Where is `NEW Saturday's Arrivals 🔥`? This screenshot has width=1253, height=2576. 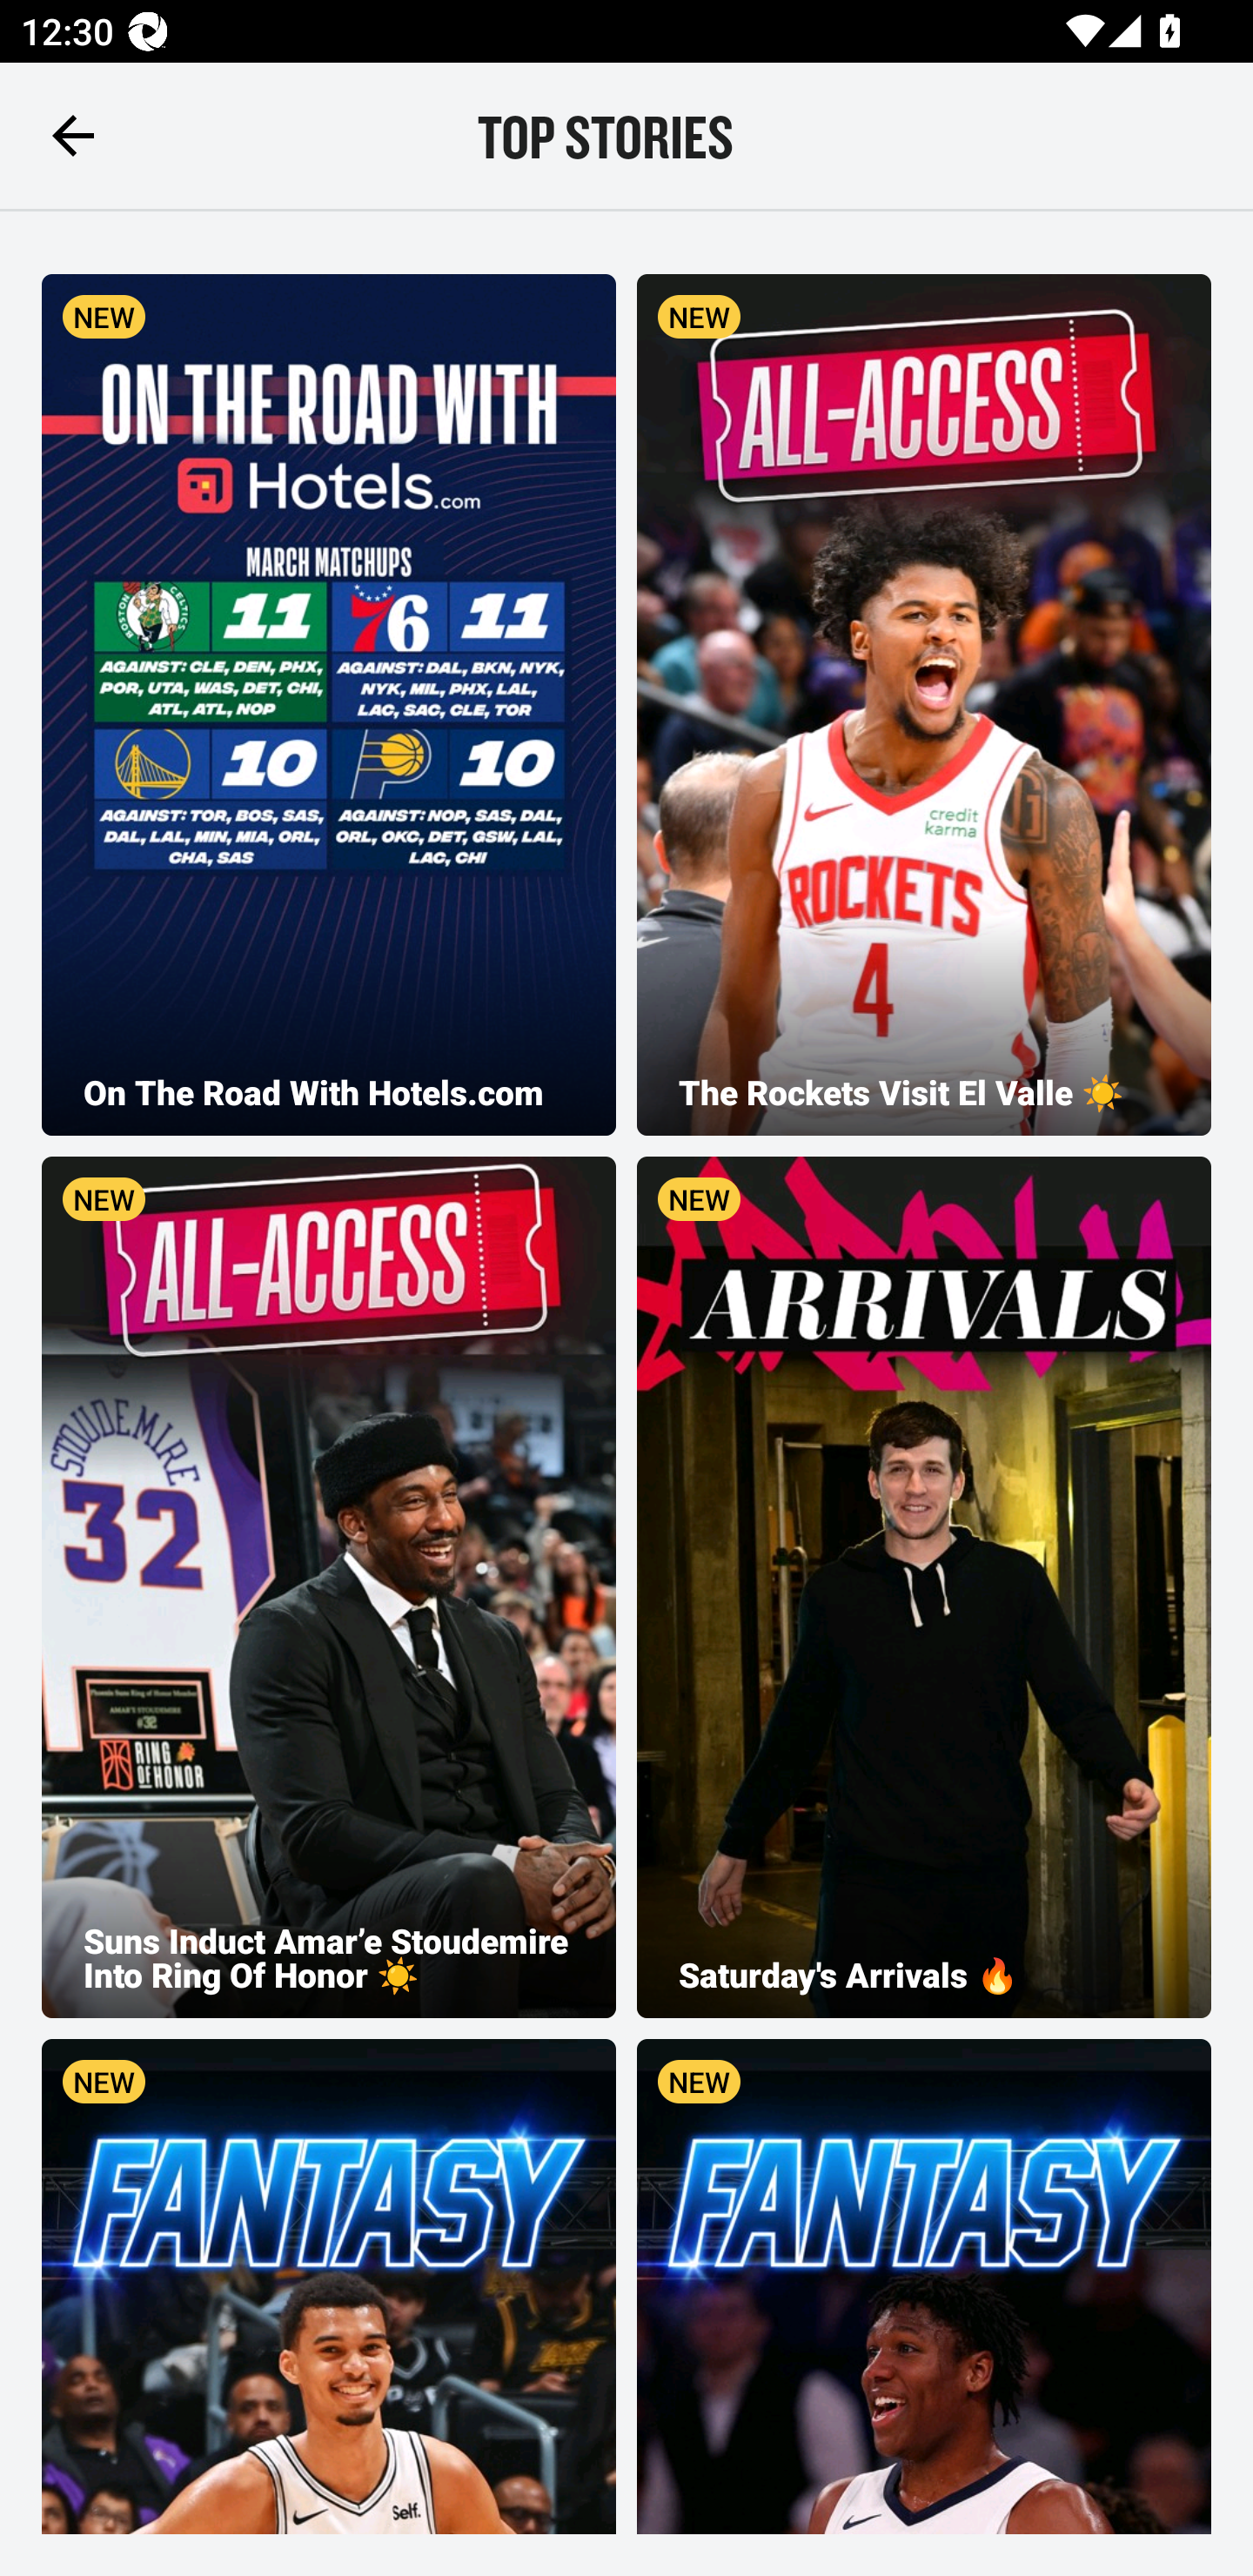
NEW Saturday's Arrivals 🔥 is located at coordinates (924, 1587).